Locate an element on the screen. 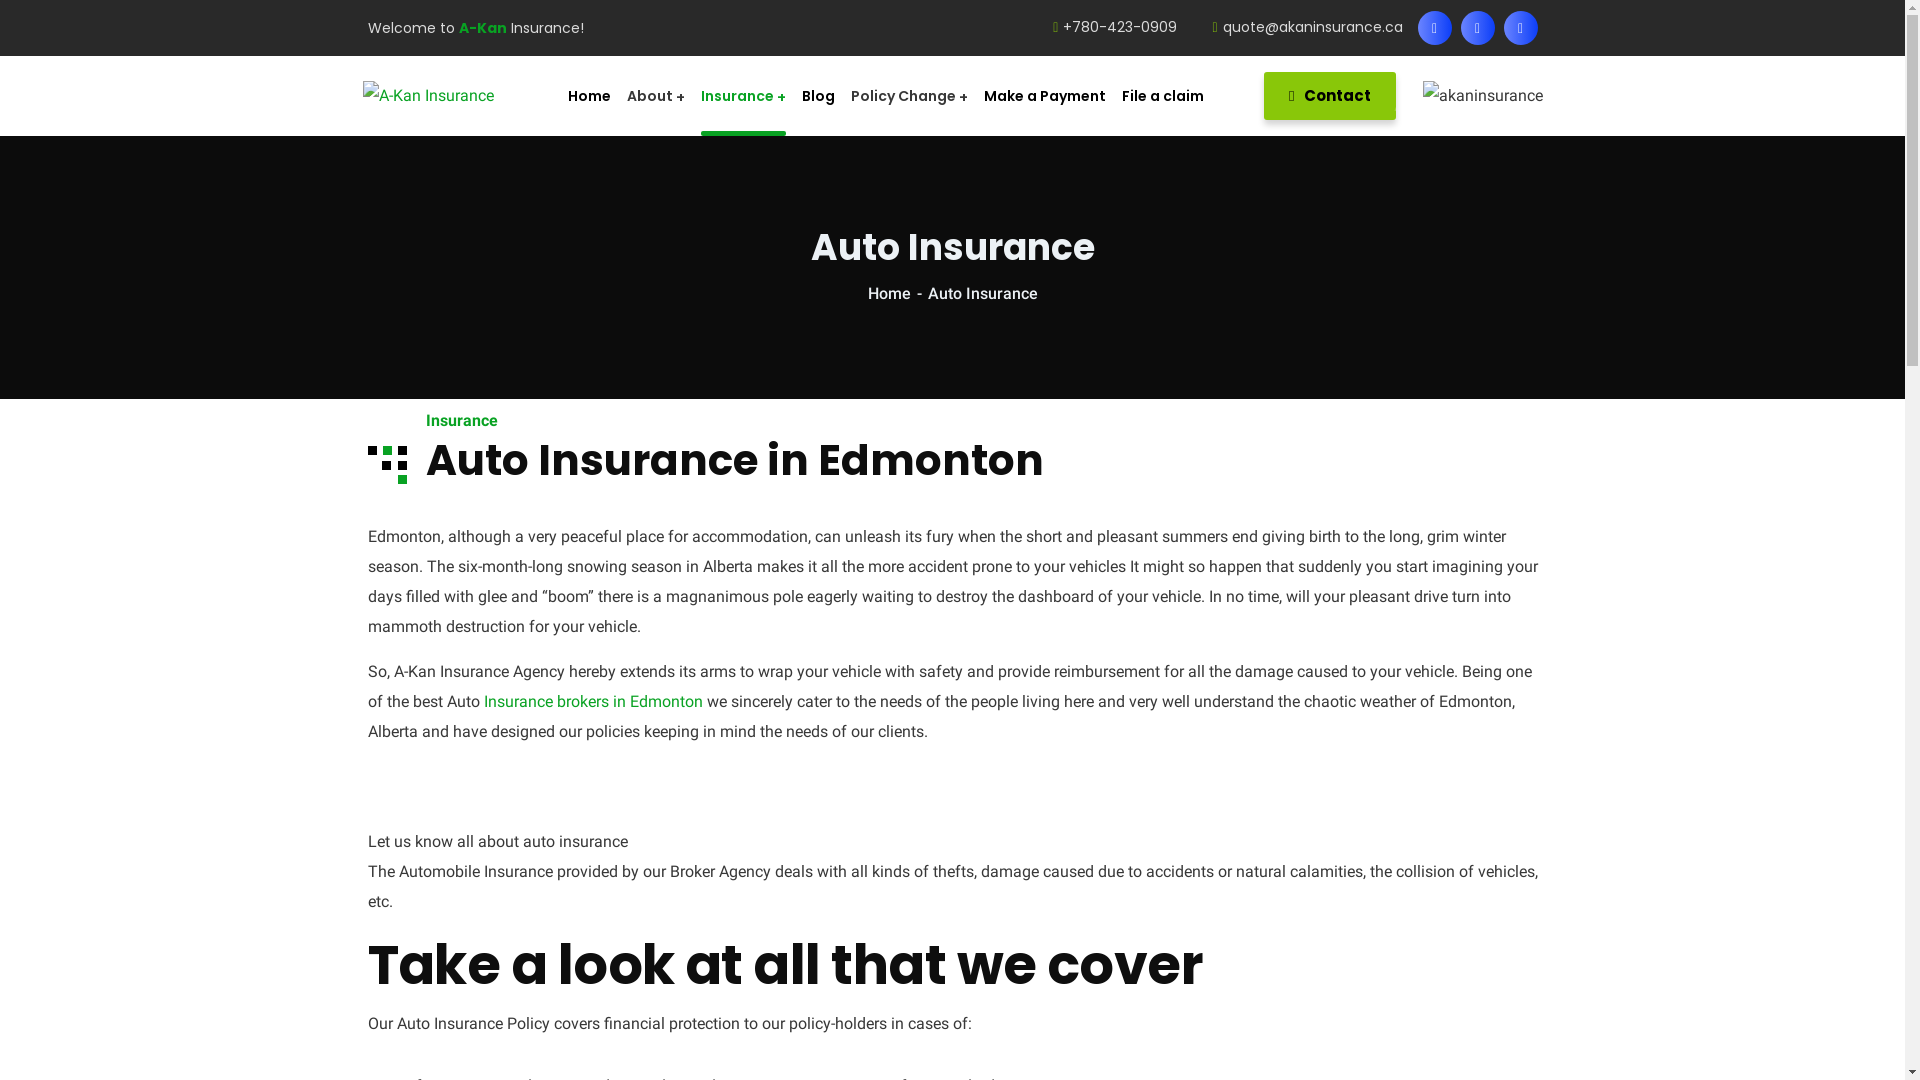 The width and height of the screenshot is (1920, 1080). Insurance brokers in Edmonton is located at coordinates (594, 702).